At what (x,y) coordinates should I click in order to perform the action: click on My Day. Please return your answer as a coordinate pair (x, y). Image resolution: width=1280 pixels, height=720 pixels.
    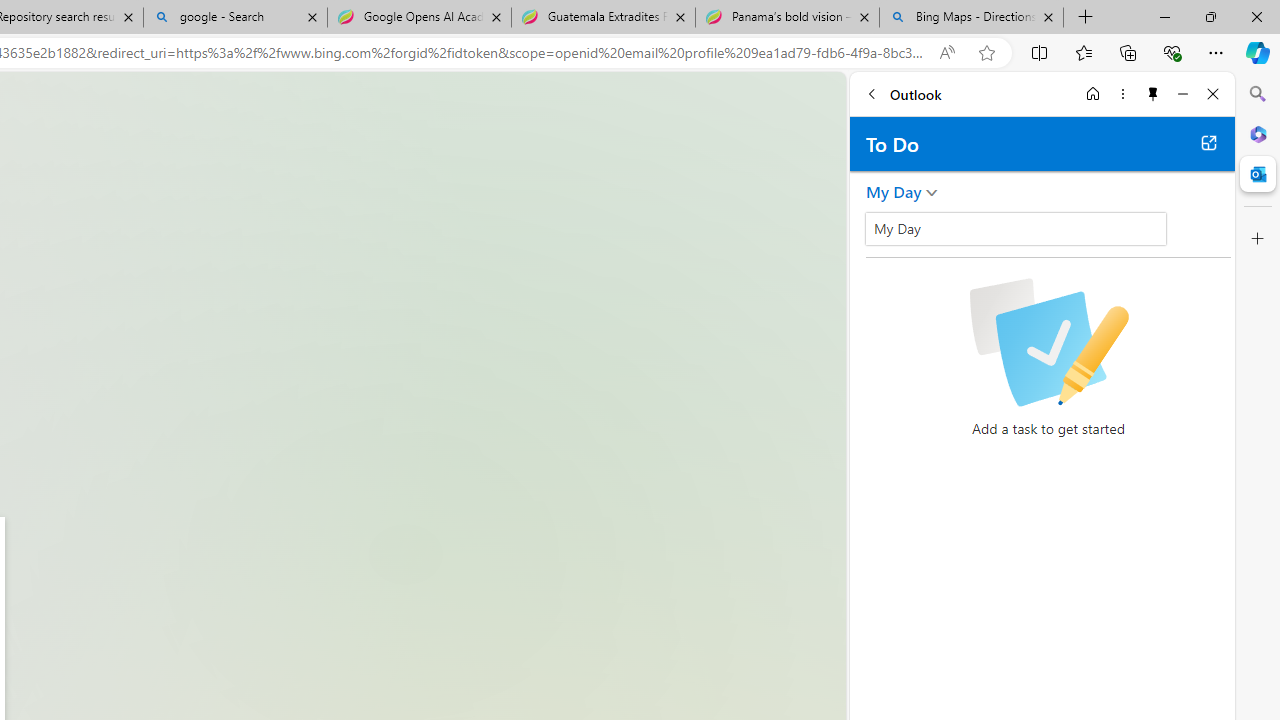
    Looking at the image, I should click on (1016, 228).